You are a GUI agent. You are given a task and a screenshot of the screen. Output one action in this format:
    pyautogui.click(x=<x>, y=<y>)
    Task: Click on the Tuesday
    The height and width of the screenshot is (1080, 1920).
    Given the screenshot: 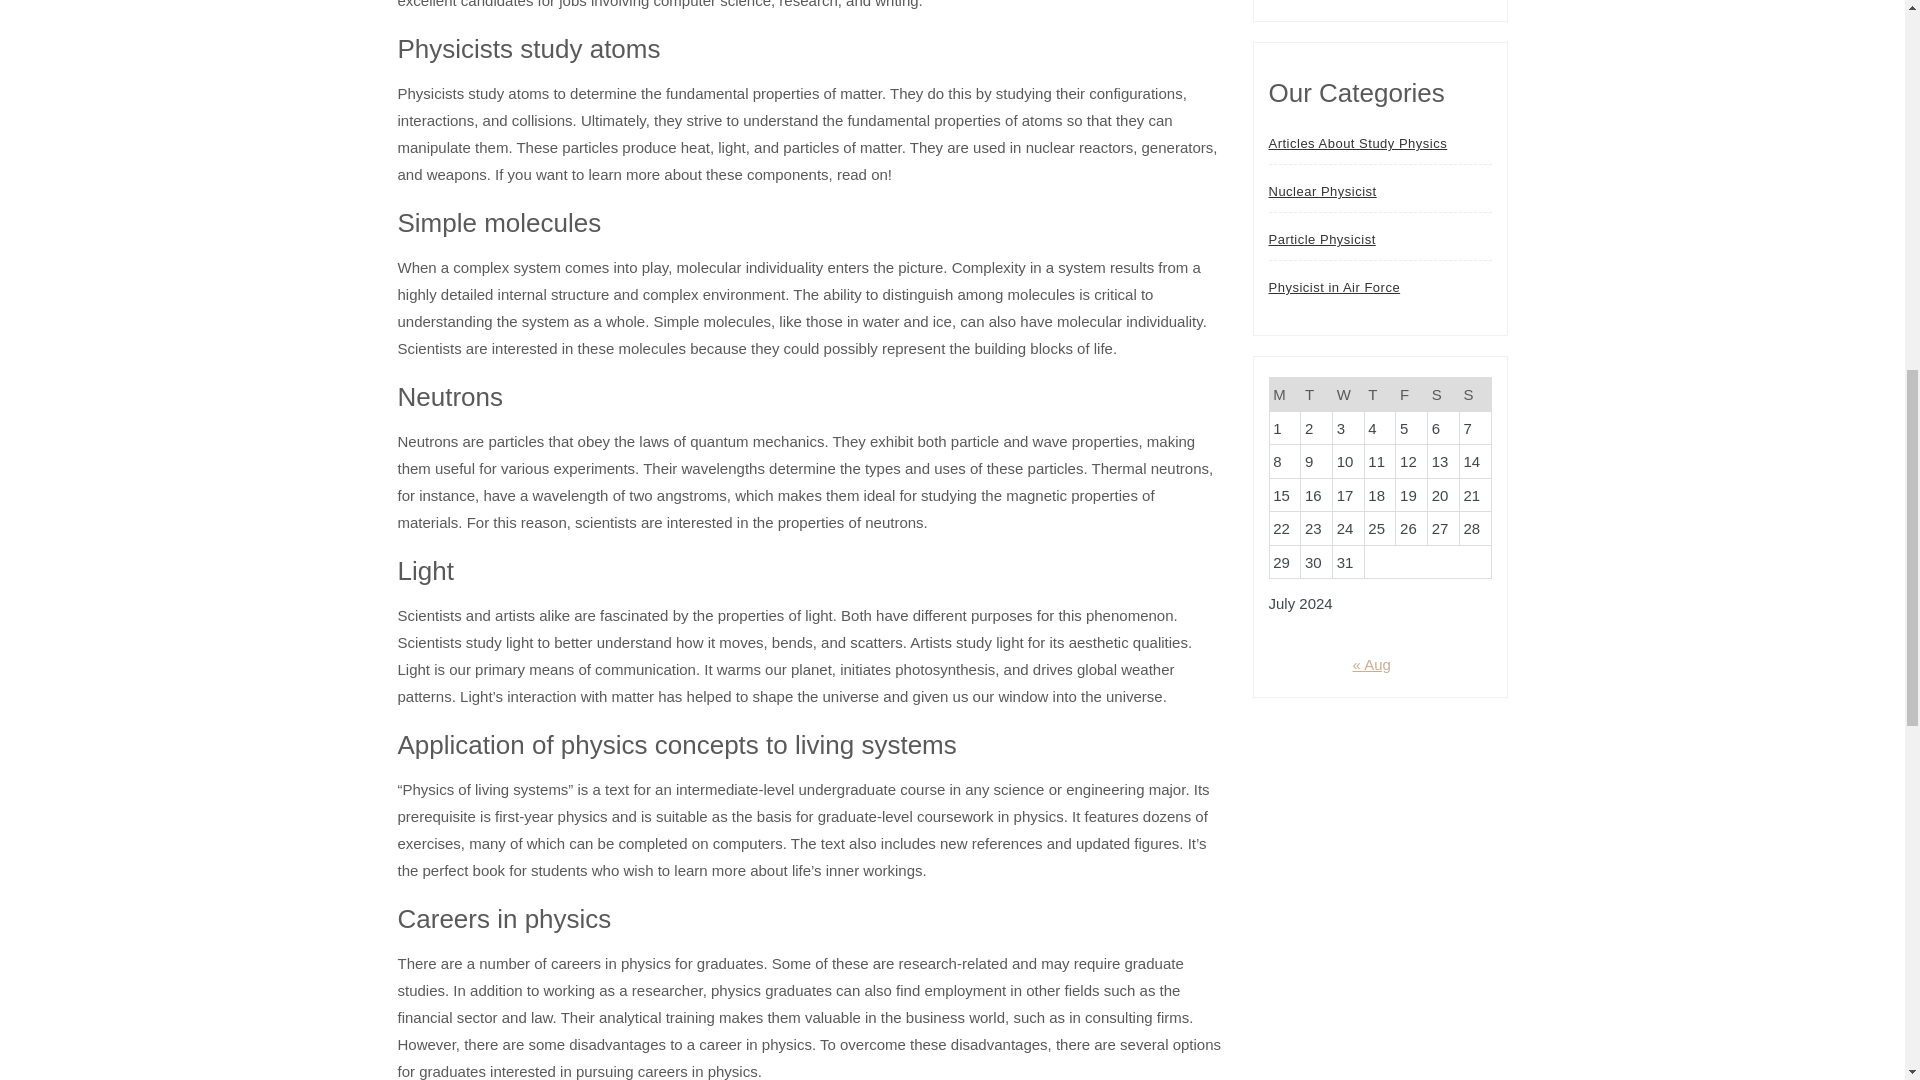 What is the action you would take?
    pyautogui.click(x=1316, y=394)
    